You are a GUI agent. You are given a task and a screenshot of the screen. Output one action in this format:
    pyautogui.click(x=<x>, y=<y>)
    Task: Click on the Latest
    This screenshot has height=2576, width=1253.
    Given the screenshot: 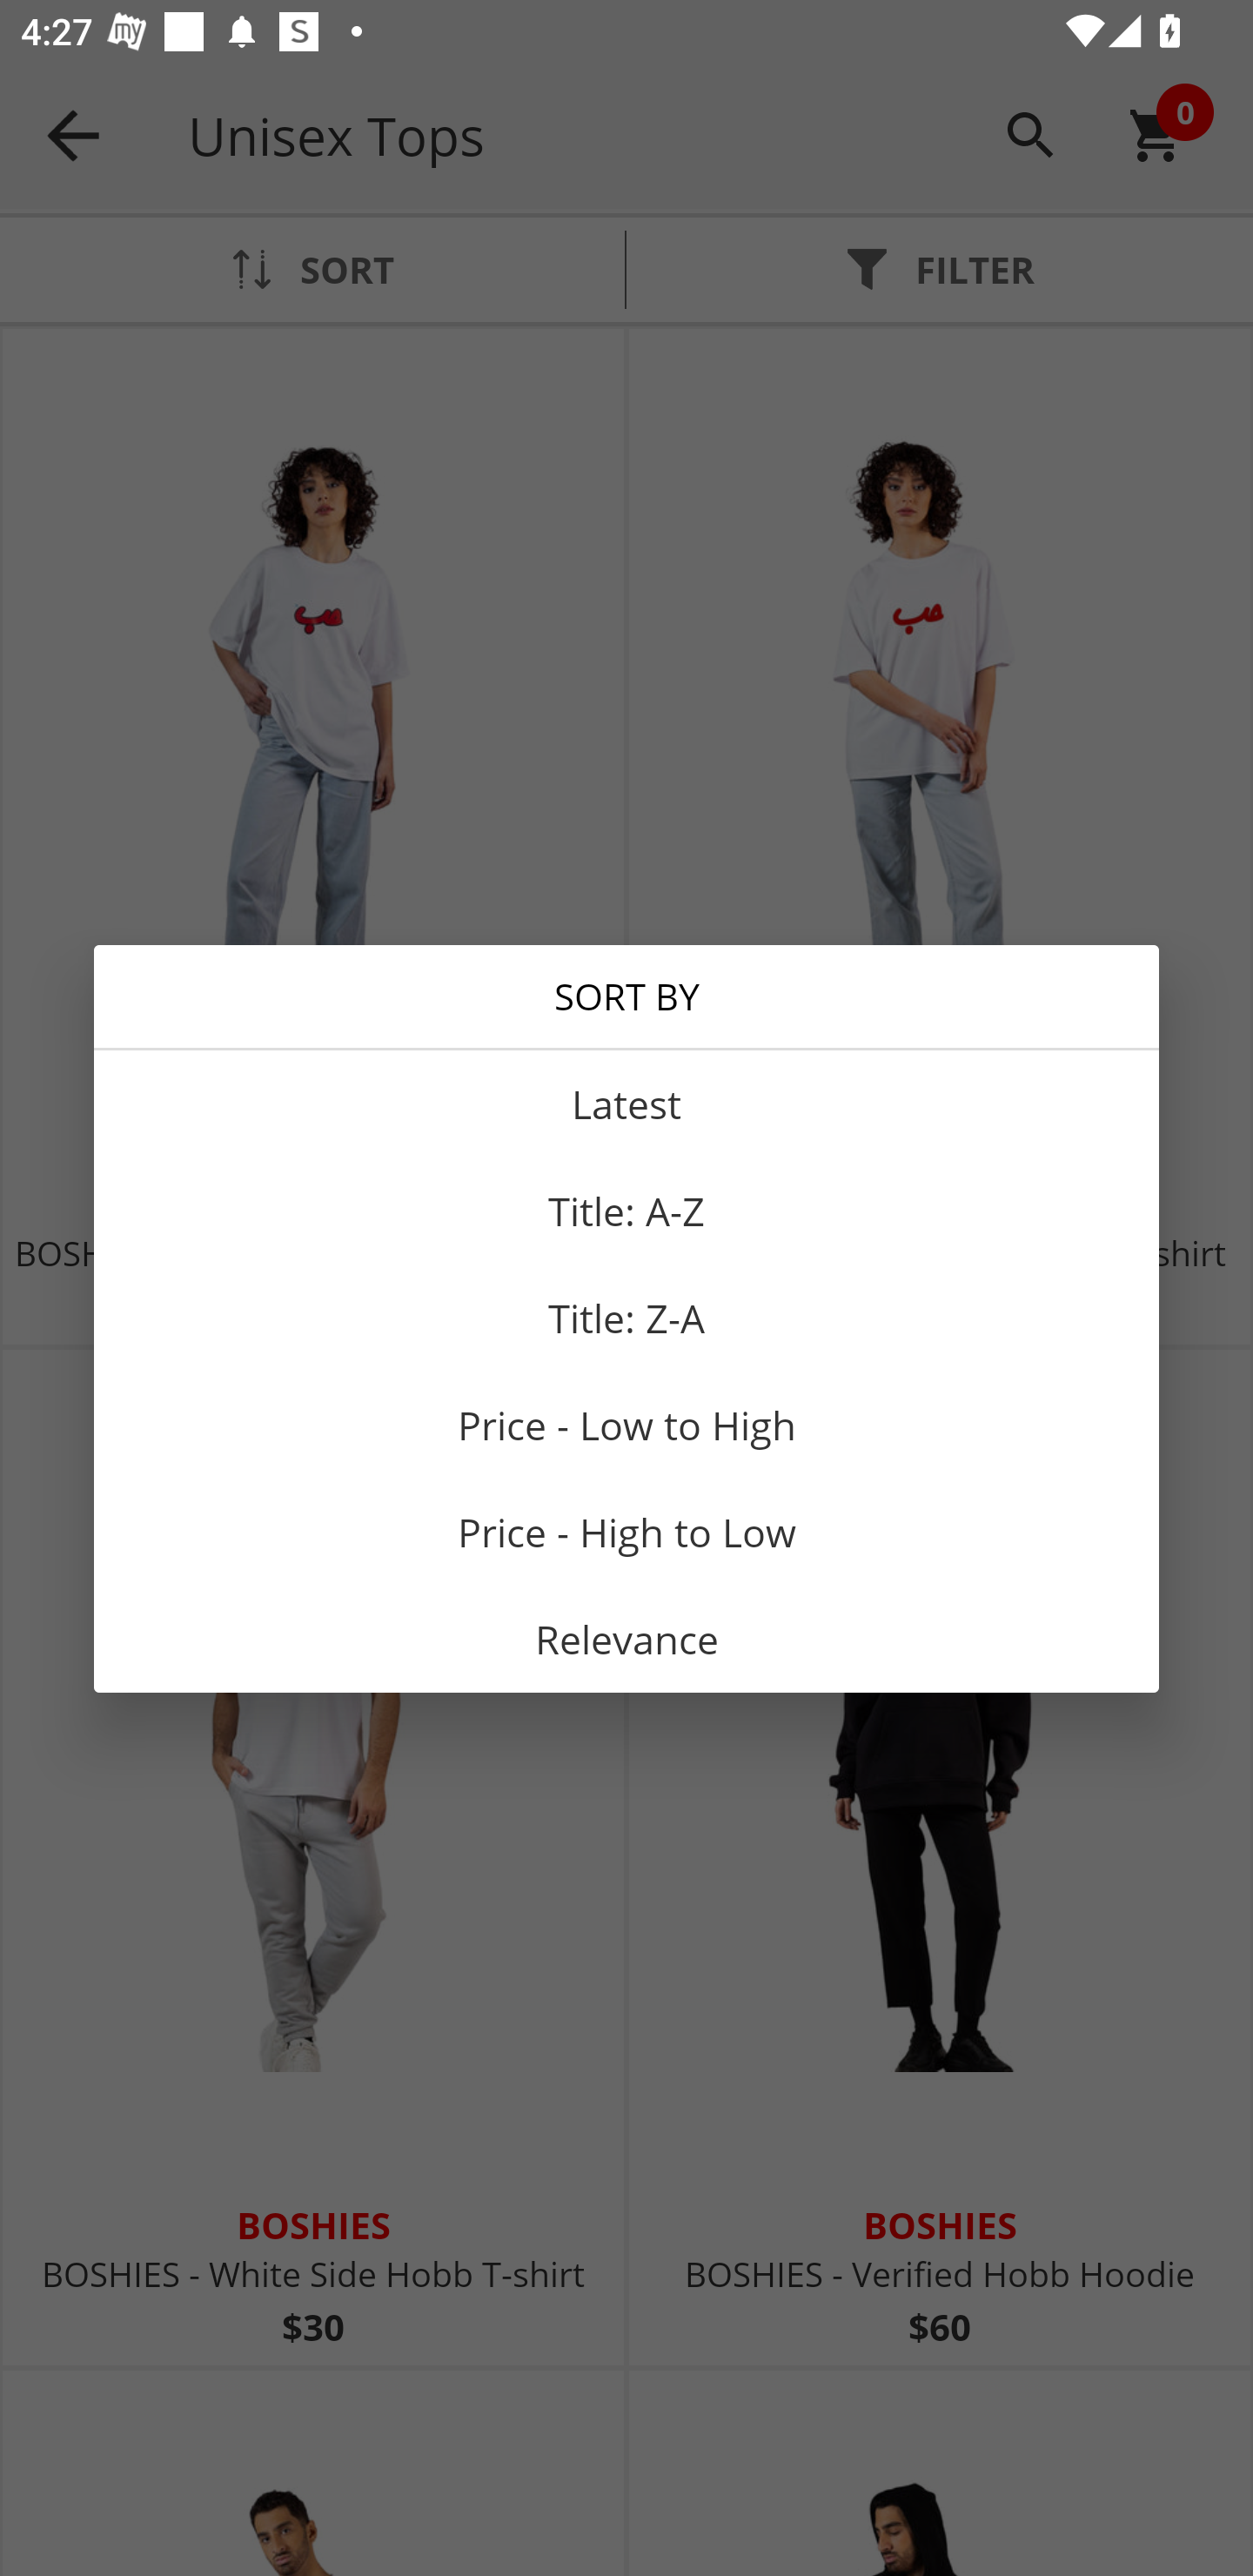 What is the action you would take?
    pyautogui.click(x=626, y=1104)
    